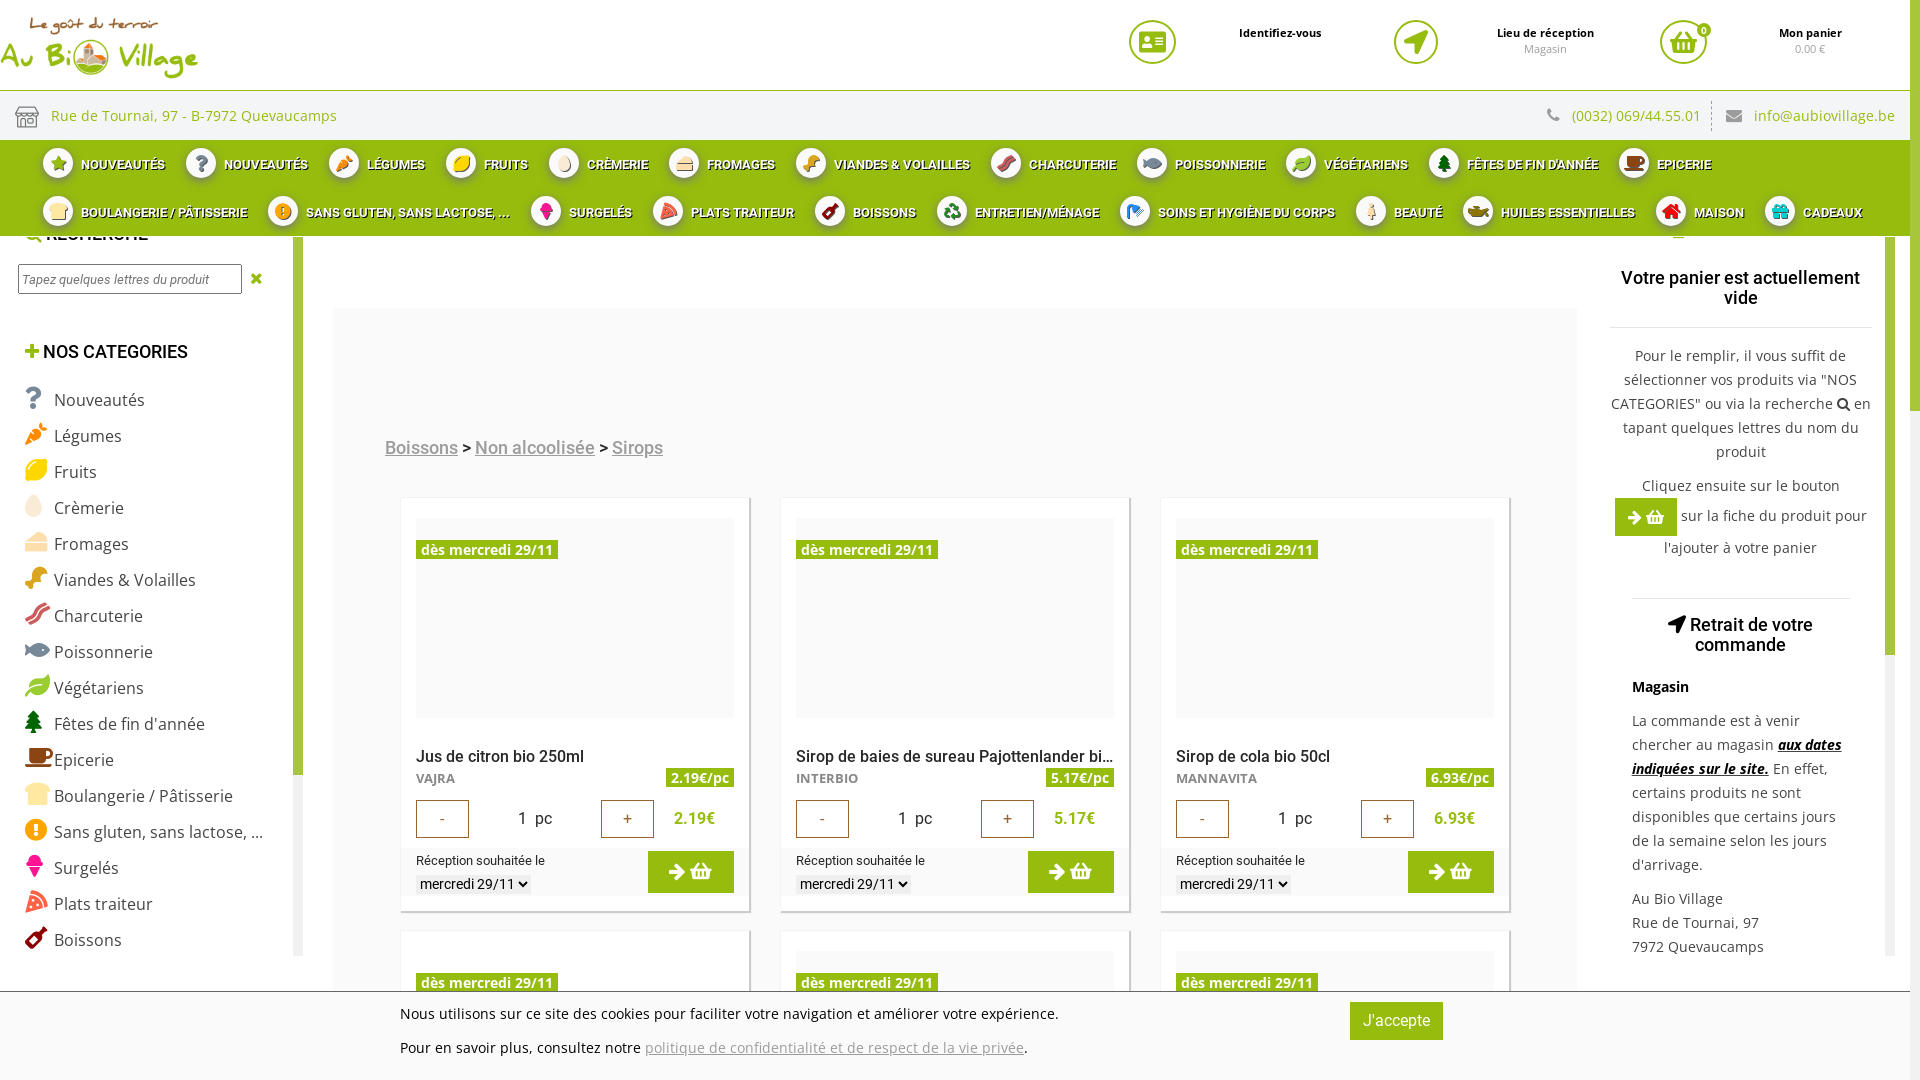 The width and height of the screenshot is (1920, 1080). What do you see at coordinates (1388, 819) in the screenshot?
I see `+` at bounding box center [1388, 819].